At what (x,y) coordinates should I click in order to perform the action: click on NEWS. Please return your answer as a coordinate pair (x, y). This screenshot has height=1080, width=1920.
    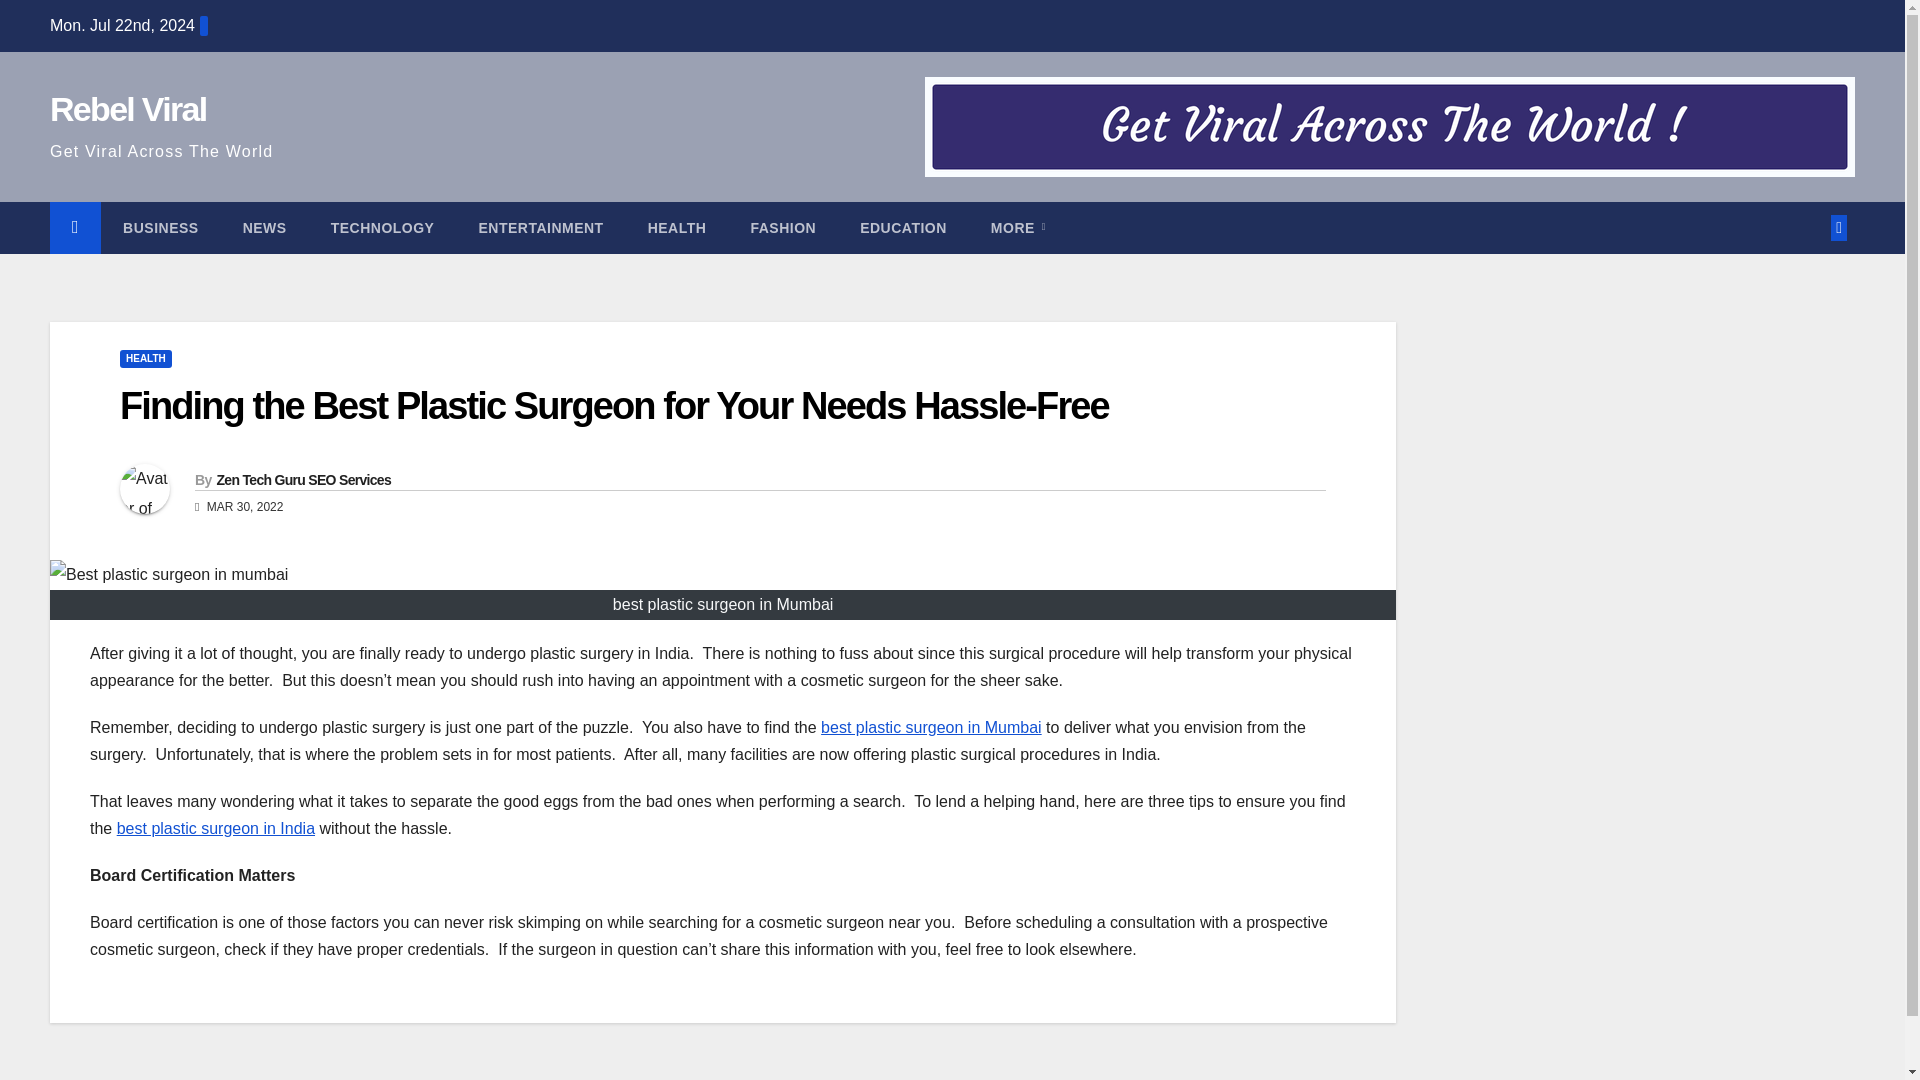
    Looking at the image, I should click on (264, 227).